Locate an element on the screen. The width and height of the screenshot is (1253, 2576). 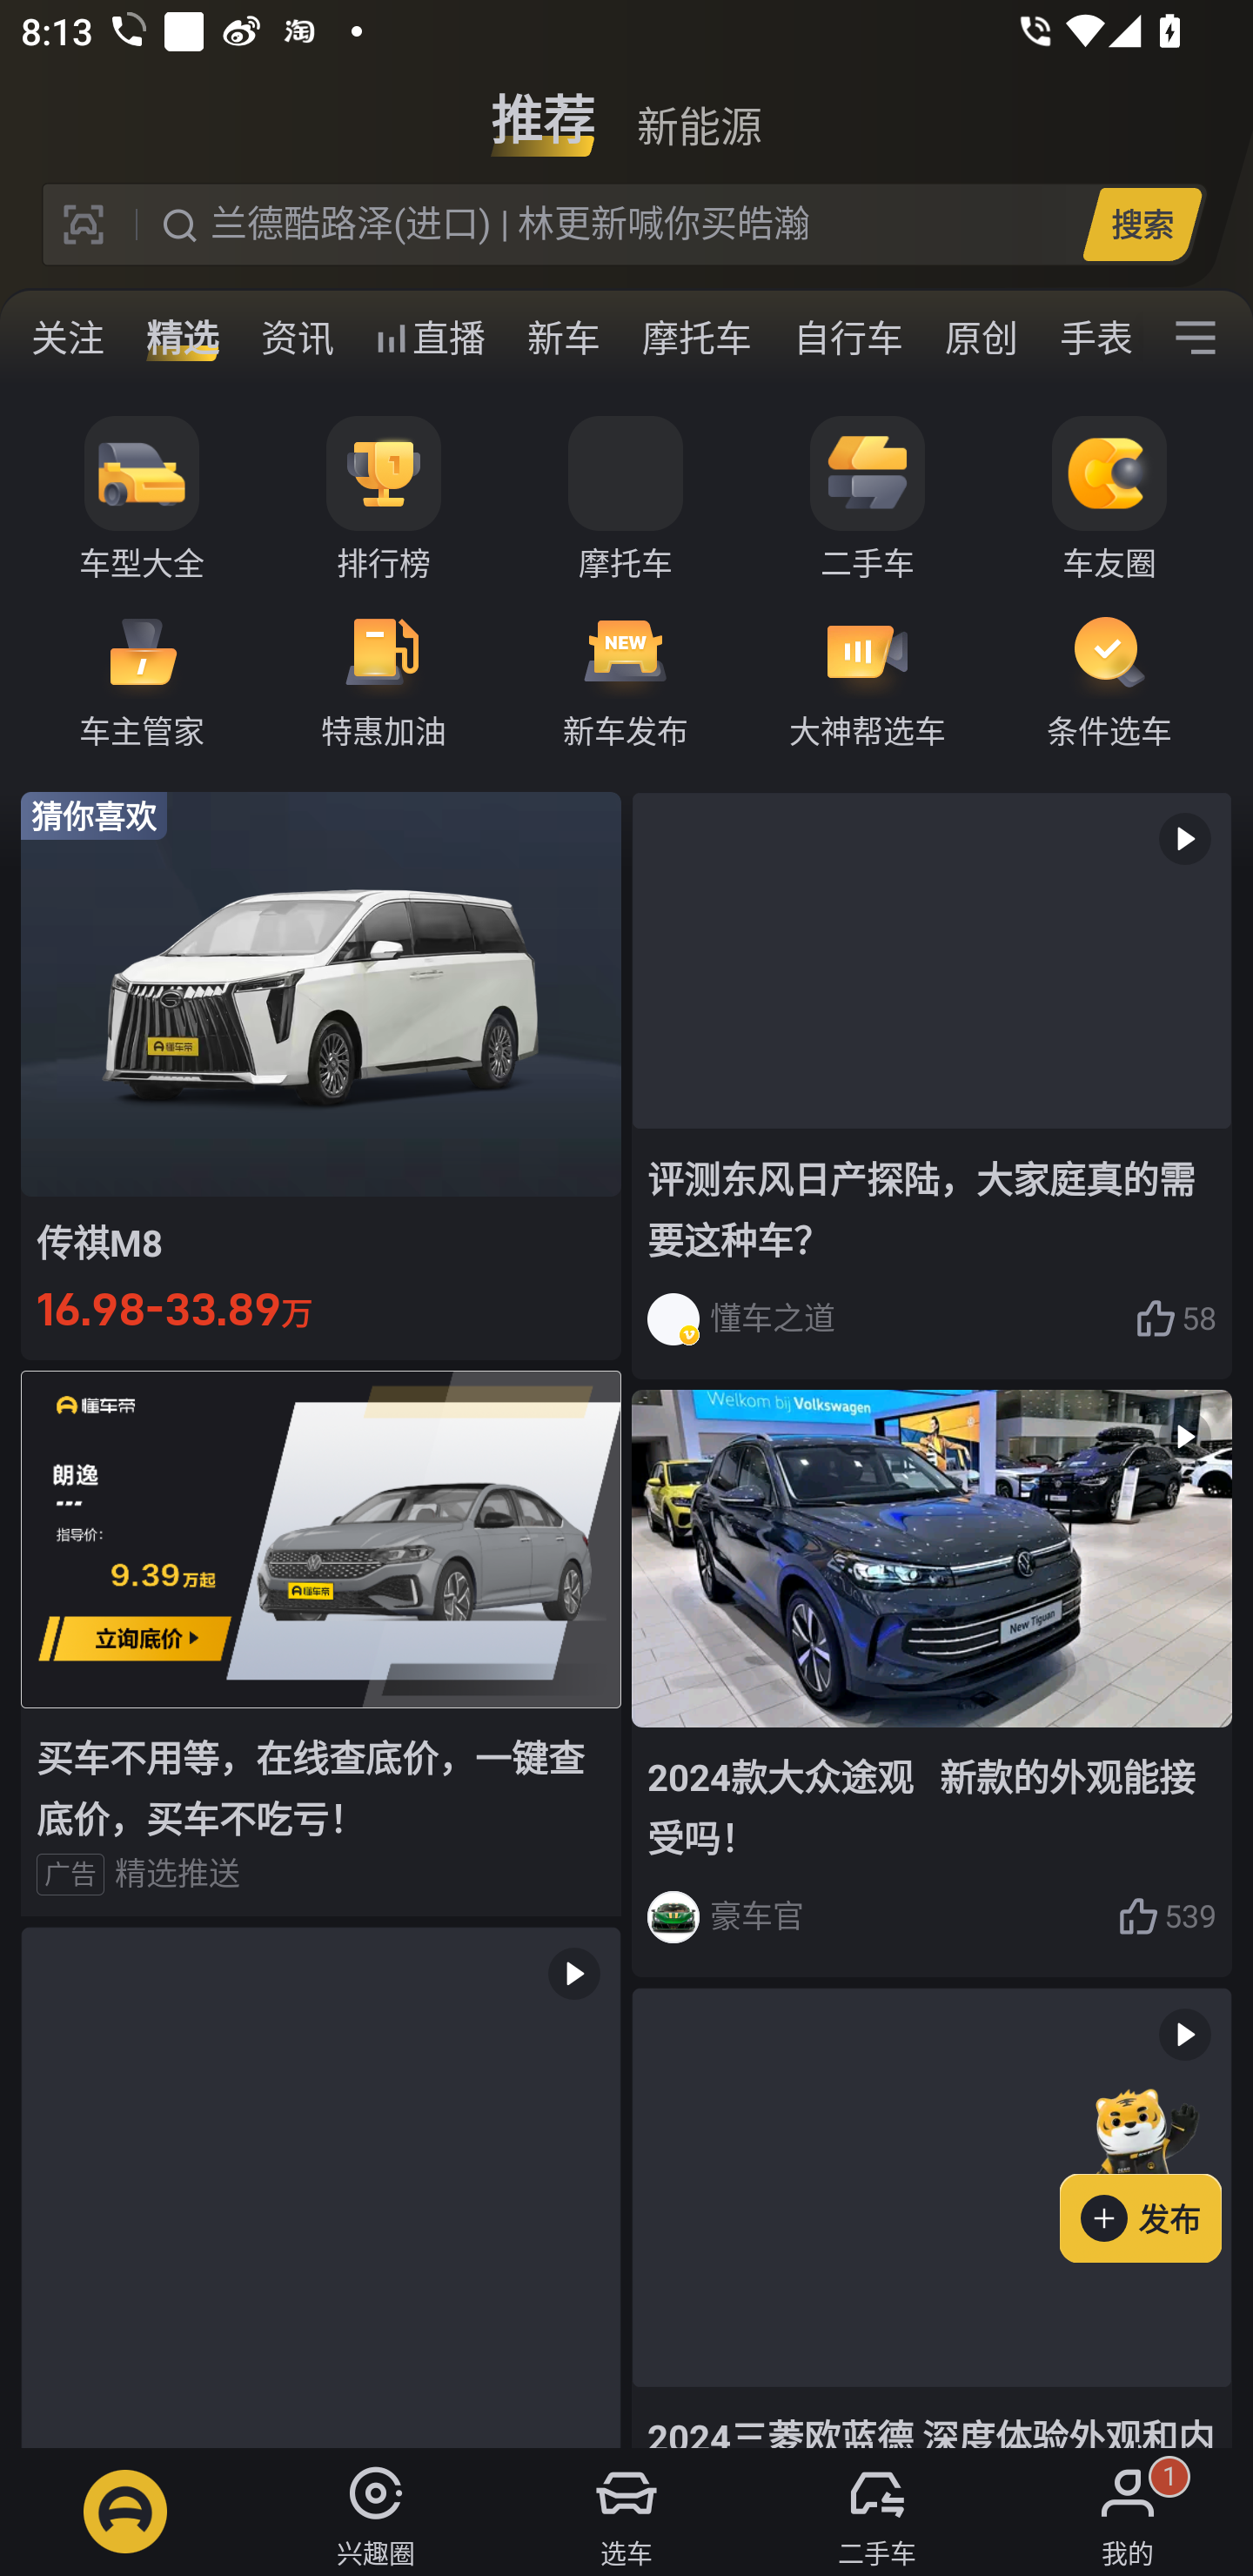
手表 is located at coordinates (1090, 338).